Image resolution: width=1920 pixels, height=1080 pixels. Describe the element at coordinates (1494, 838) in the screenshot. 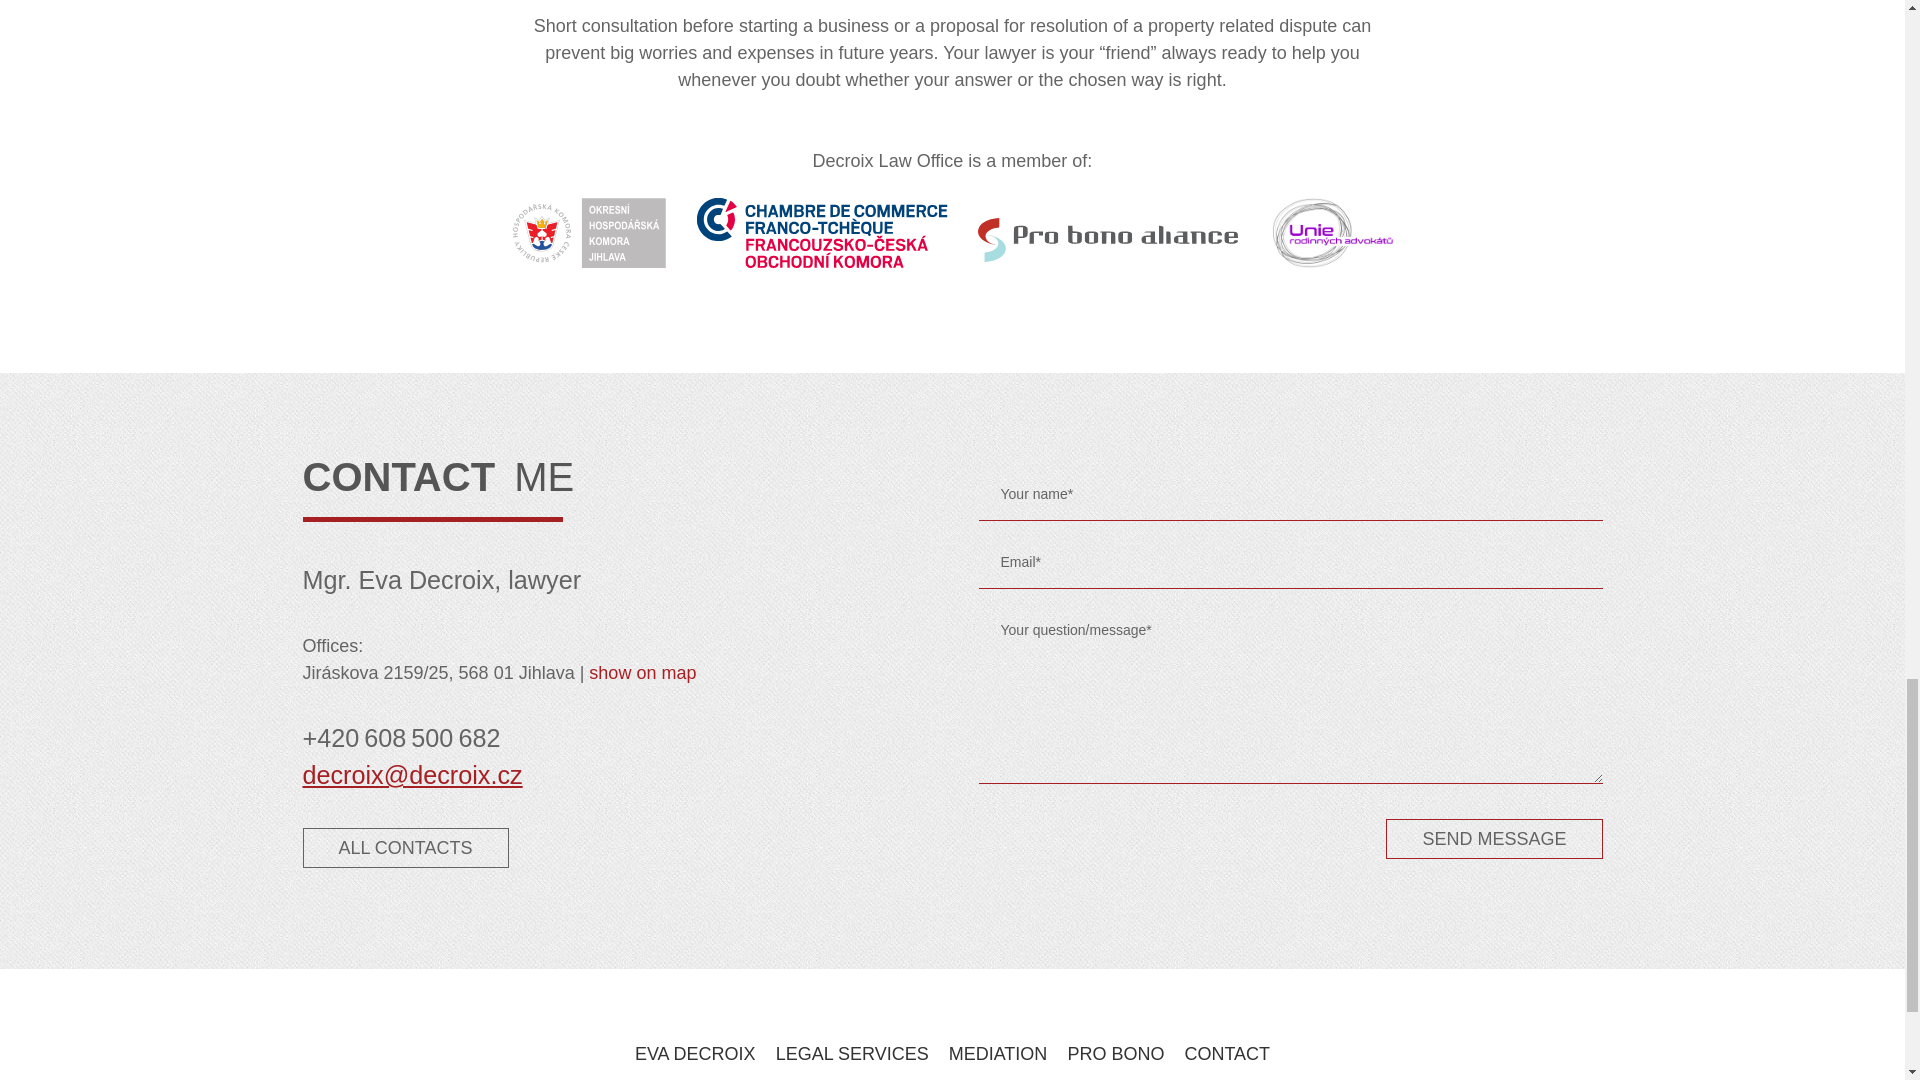

I see `Send message` at that location.